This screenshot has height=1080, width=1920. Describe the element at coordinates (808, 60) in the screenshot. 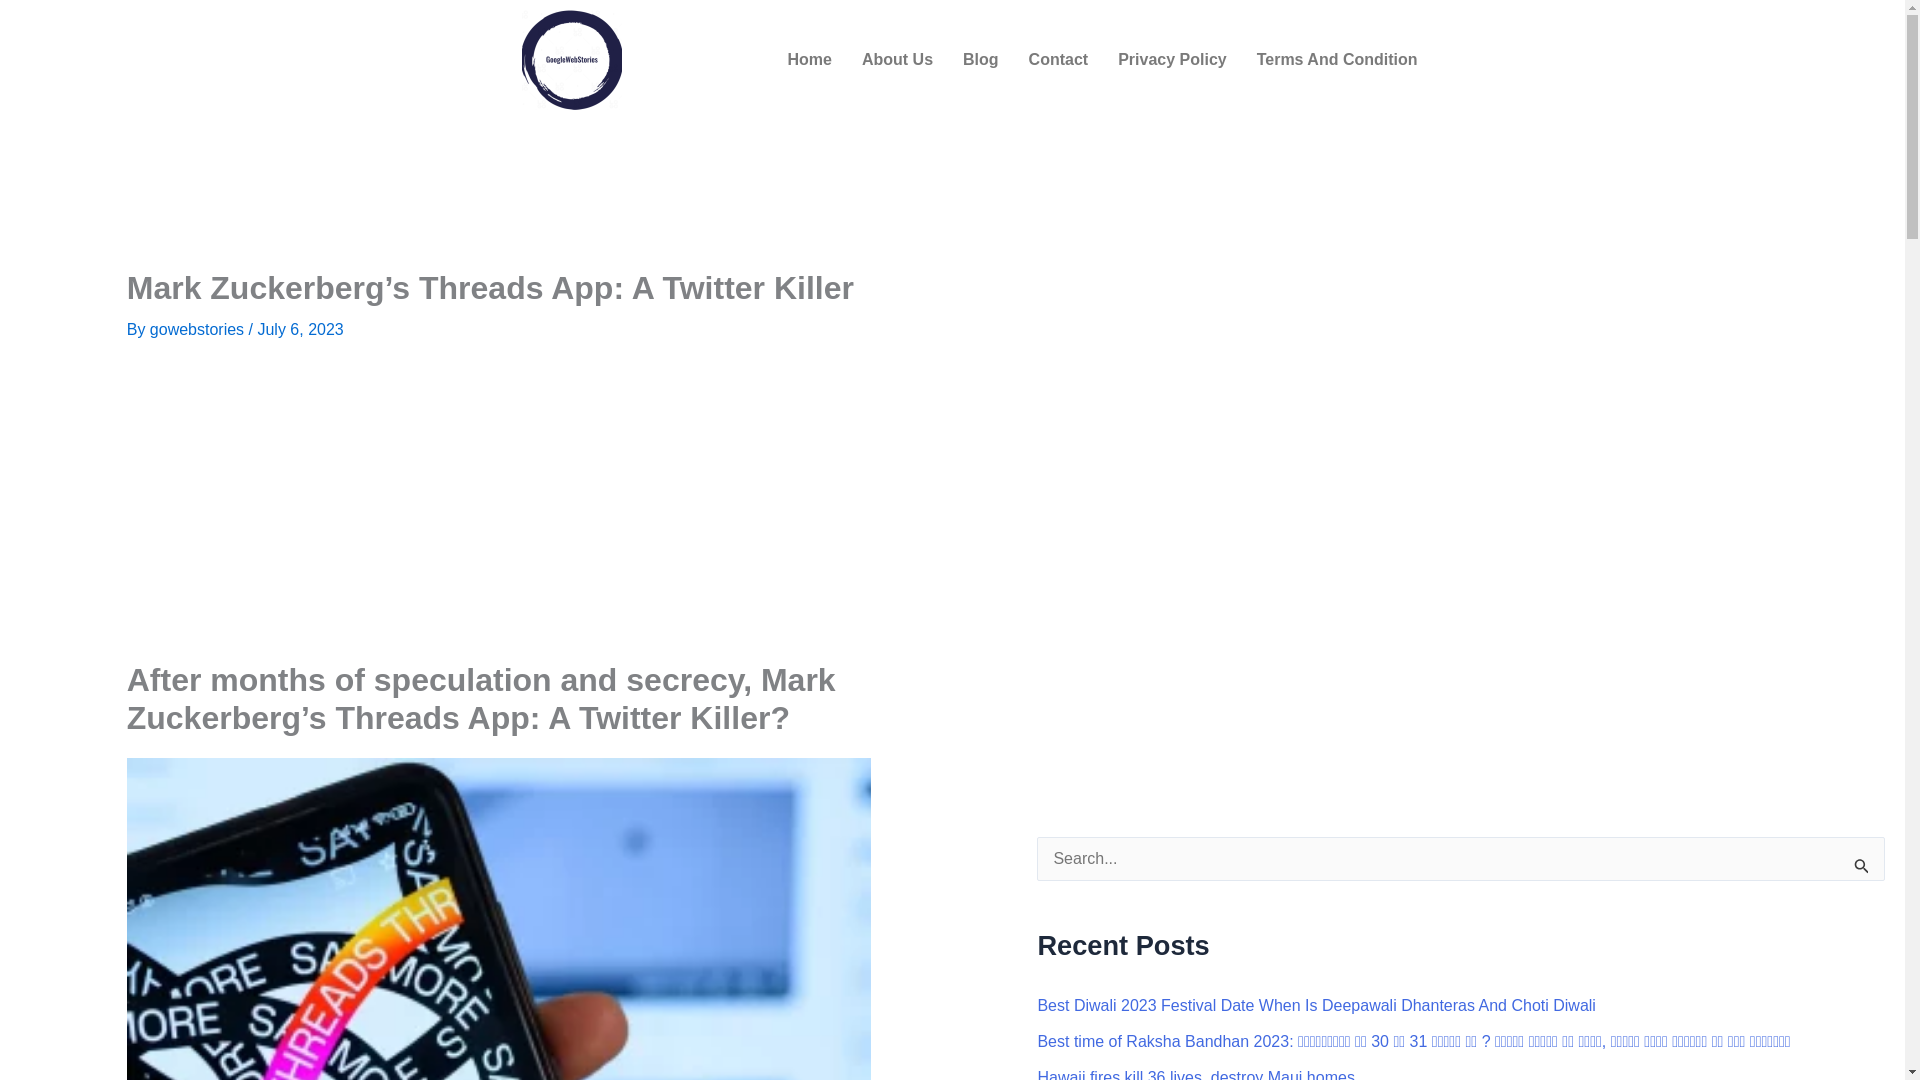

I see `Home` at that location.